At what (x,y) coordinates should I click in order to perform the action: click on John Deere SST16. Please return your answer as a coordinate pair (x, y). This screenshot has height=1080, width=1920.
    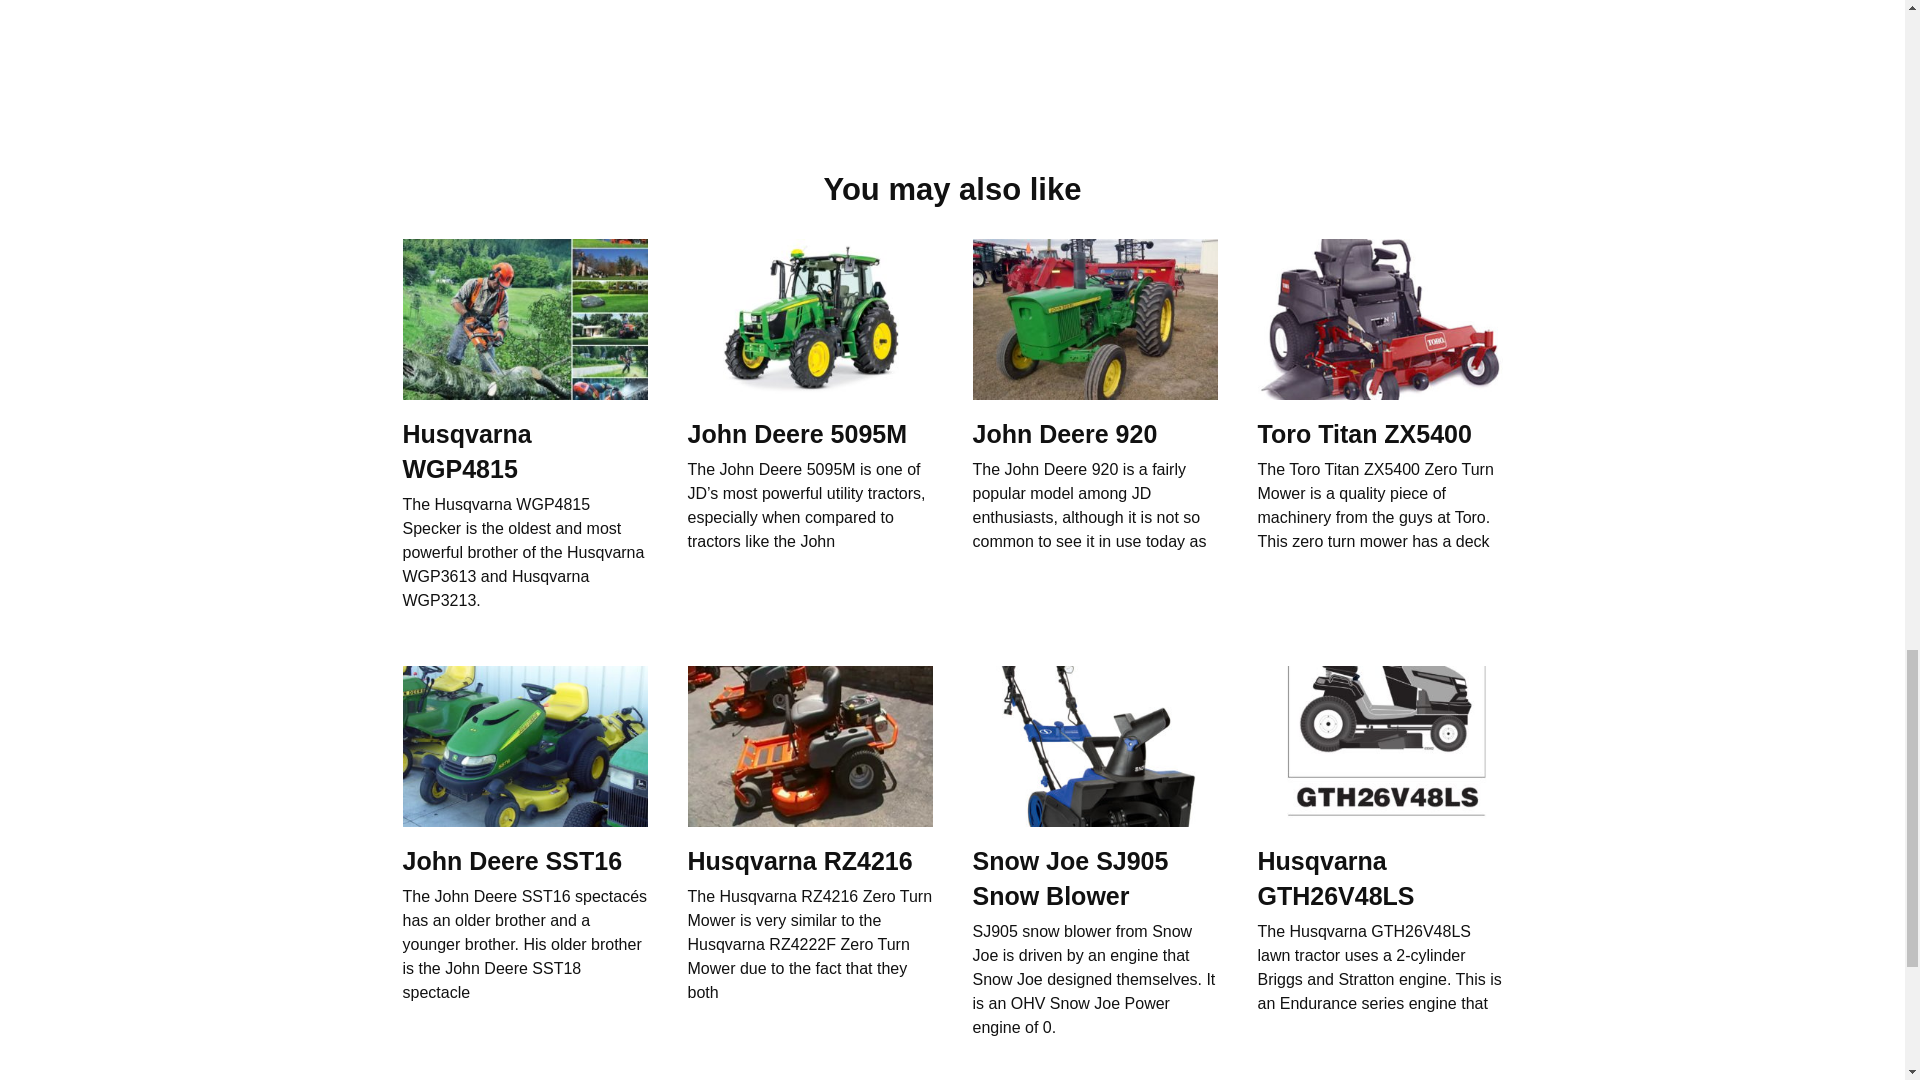
    Looking at the image, I should click on (512, 860).